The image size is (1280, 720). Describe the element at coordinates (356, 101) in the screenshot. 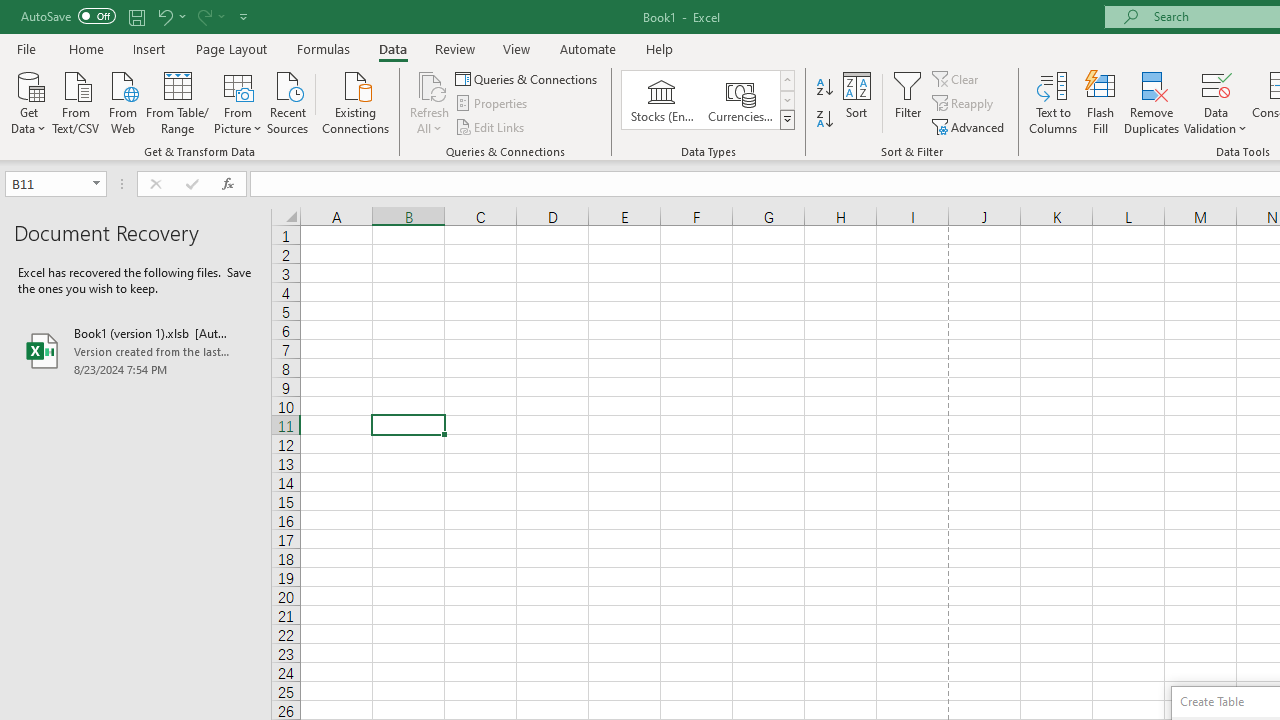

I see `Existing Connections` at that location.